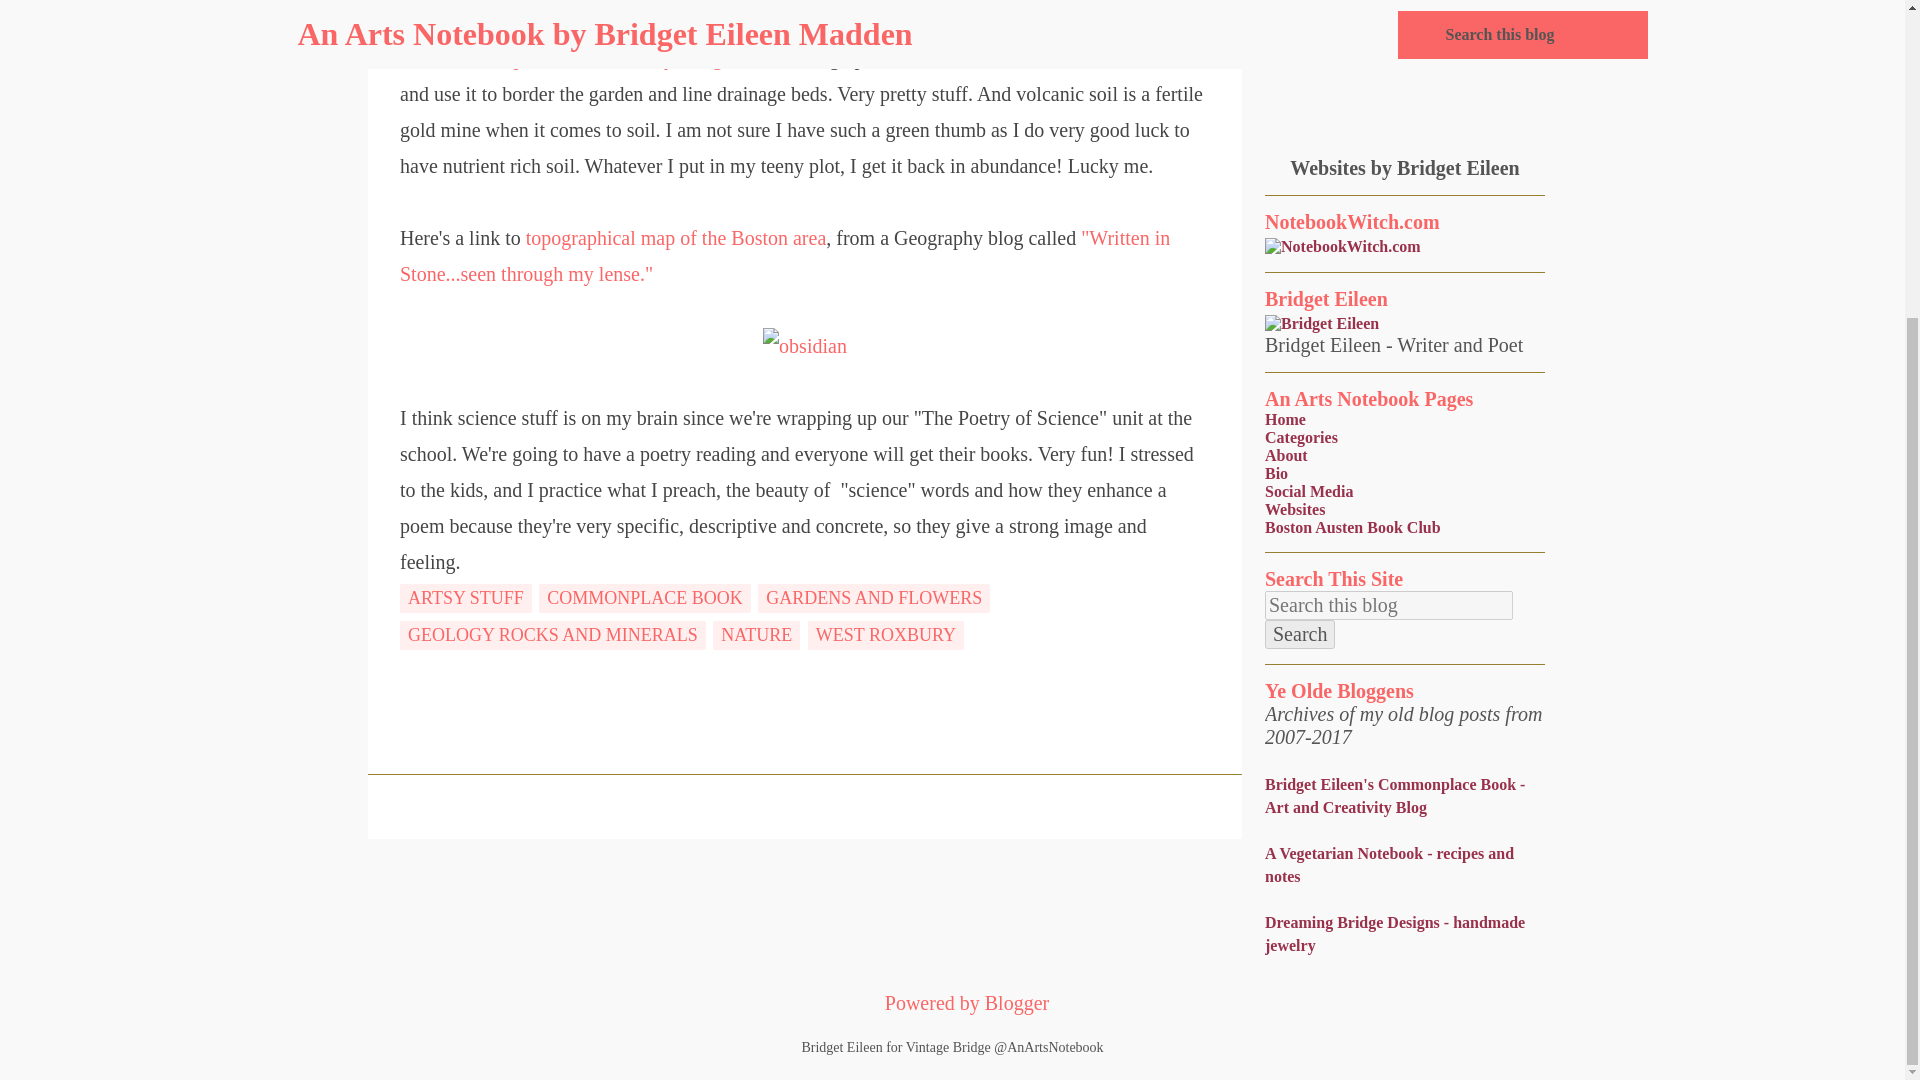  What do you see at coordinates (1294, 510) in the screenshot?
I see `Websites` at bounding box center [1294, 510].